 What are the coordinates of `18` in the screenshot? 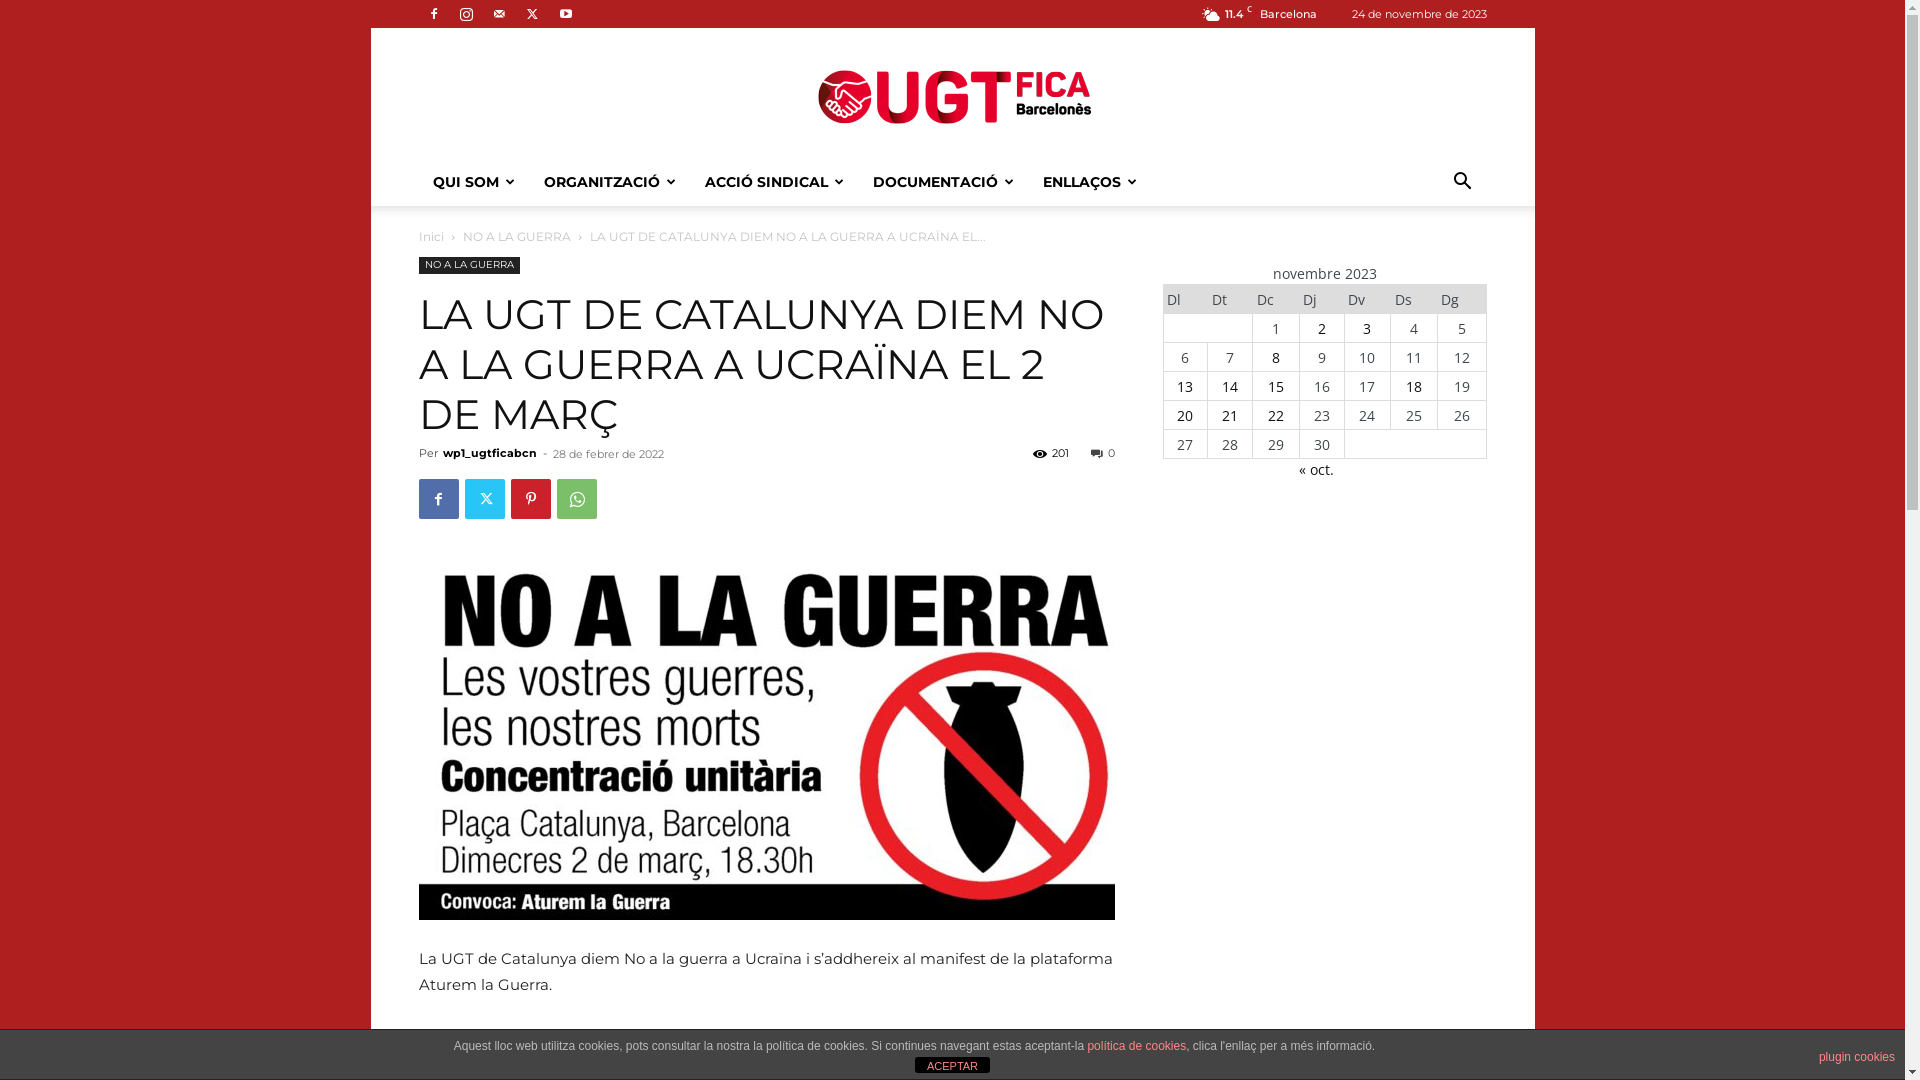 It's located at (1414, 386).